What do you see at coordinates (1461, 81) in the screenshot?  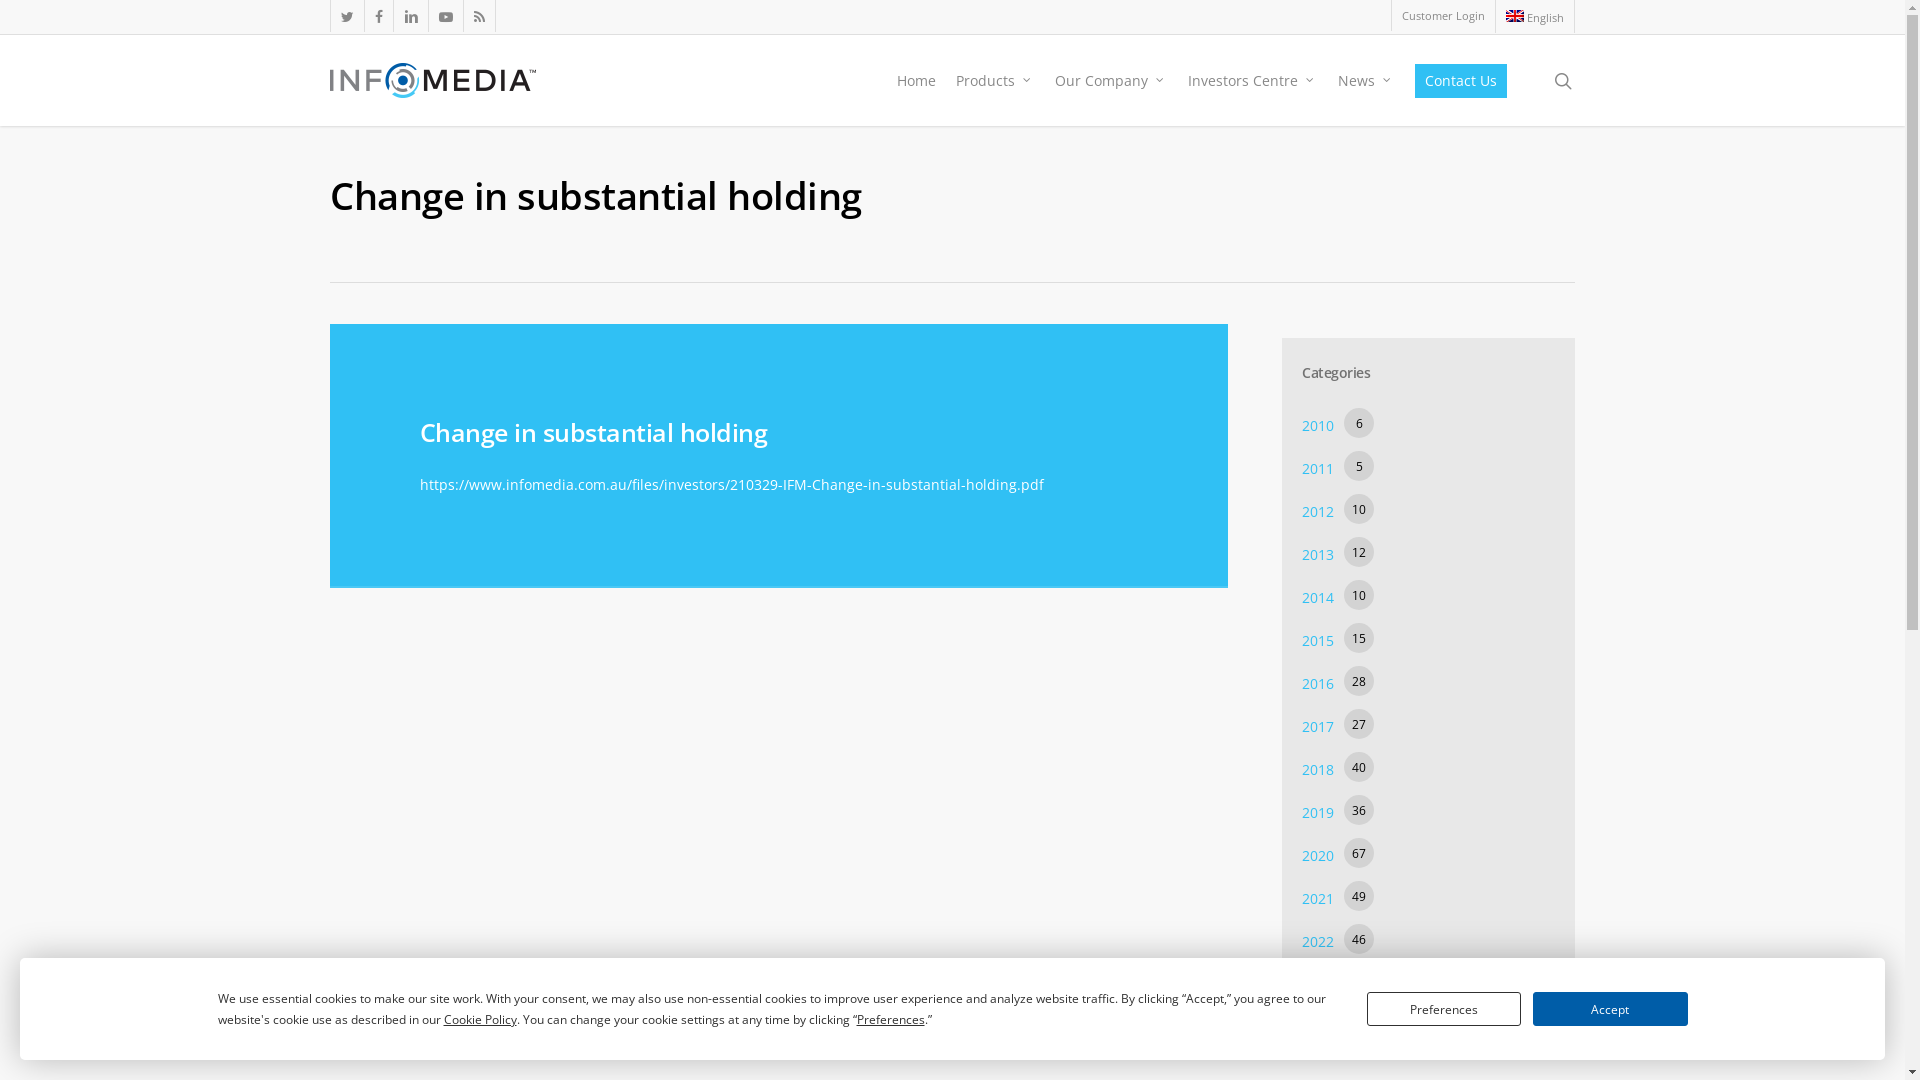 I see `Contact Us` at bounding box center [1461, 81].